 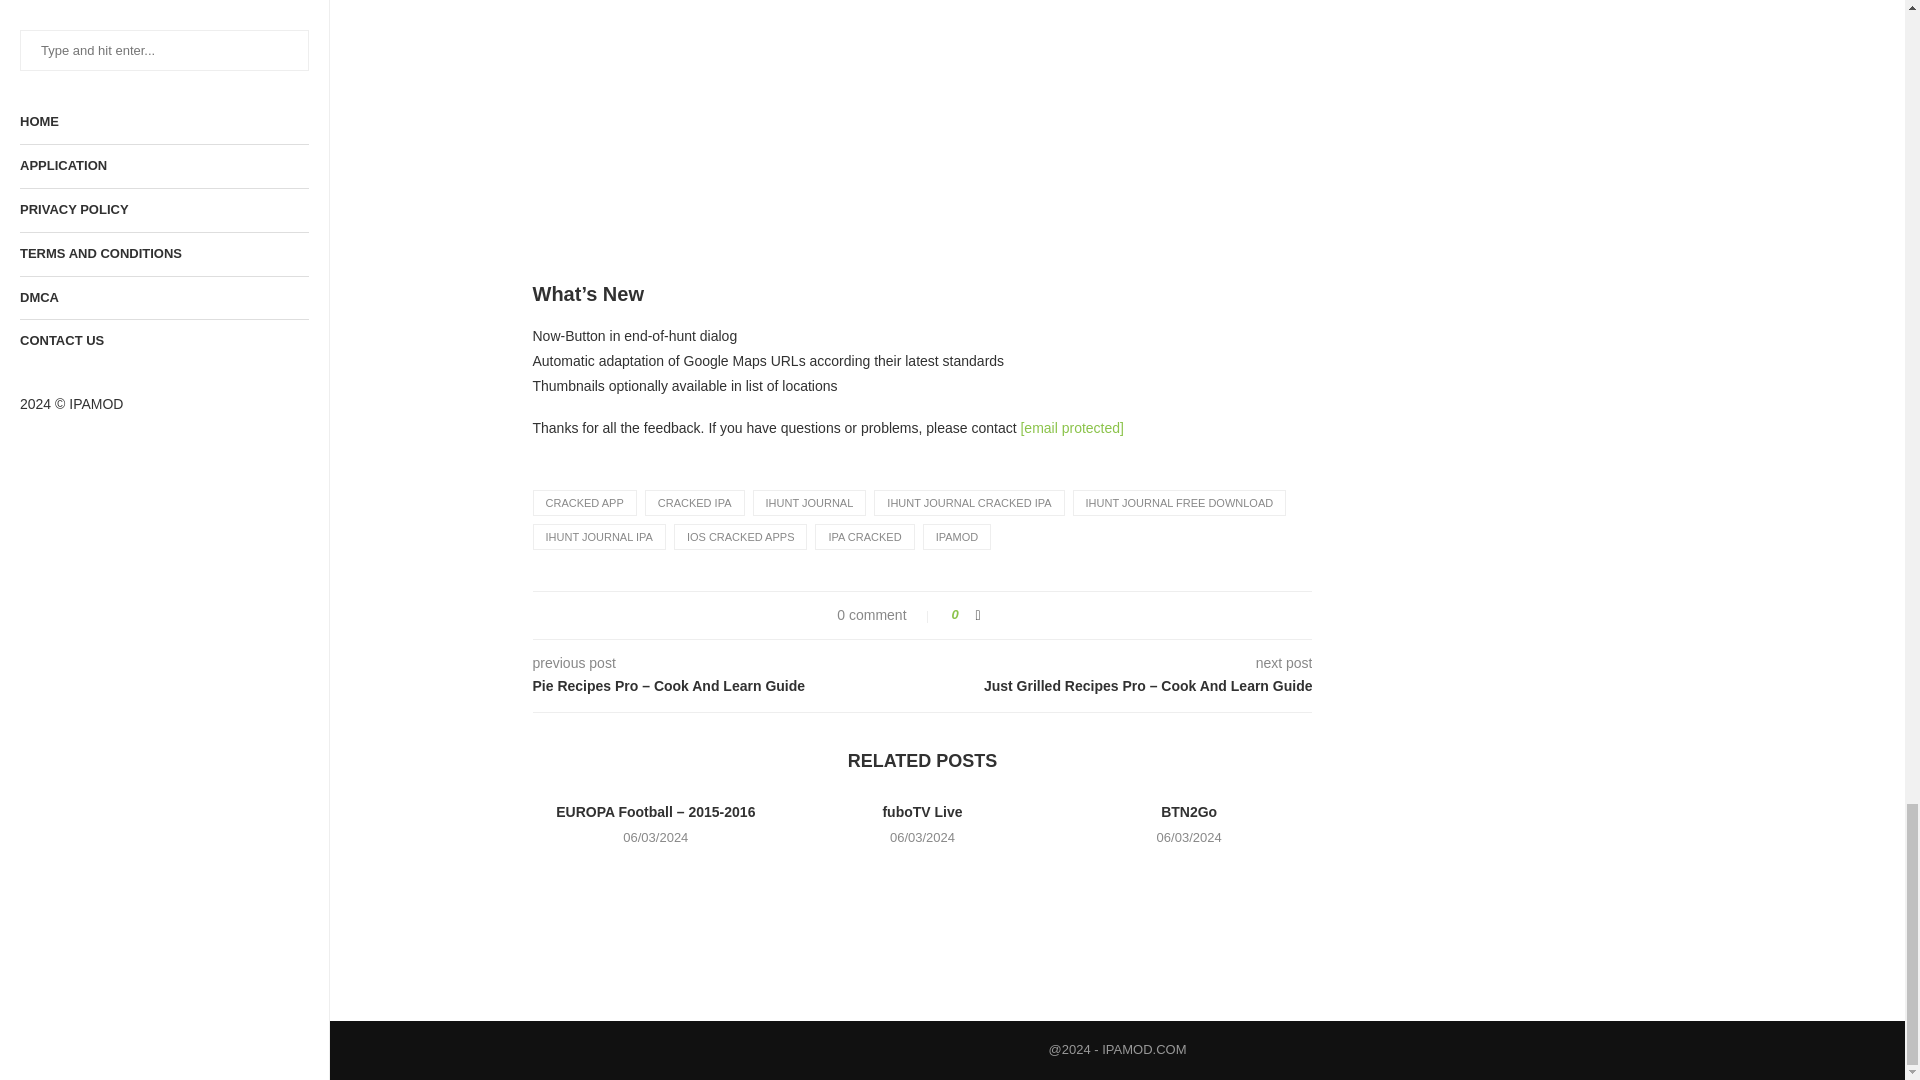 I want to click on IHUNT JOURNAL IPA, so click(x=598, y=536).